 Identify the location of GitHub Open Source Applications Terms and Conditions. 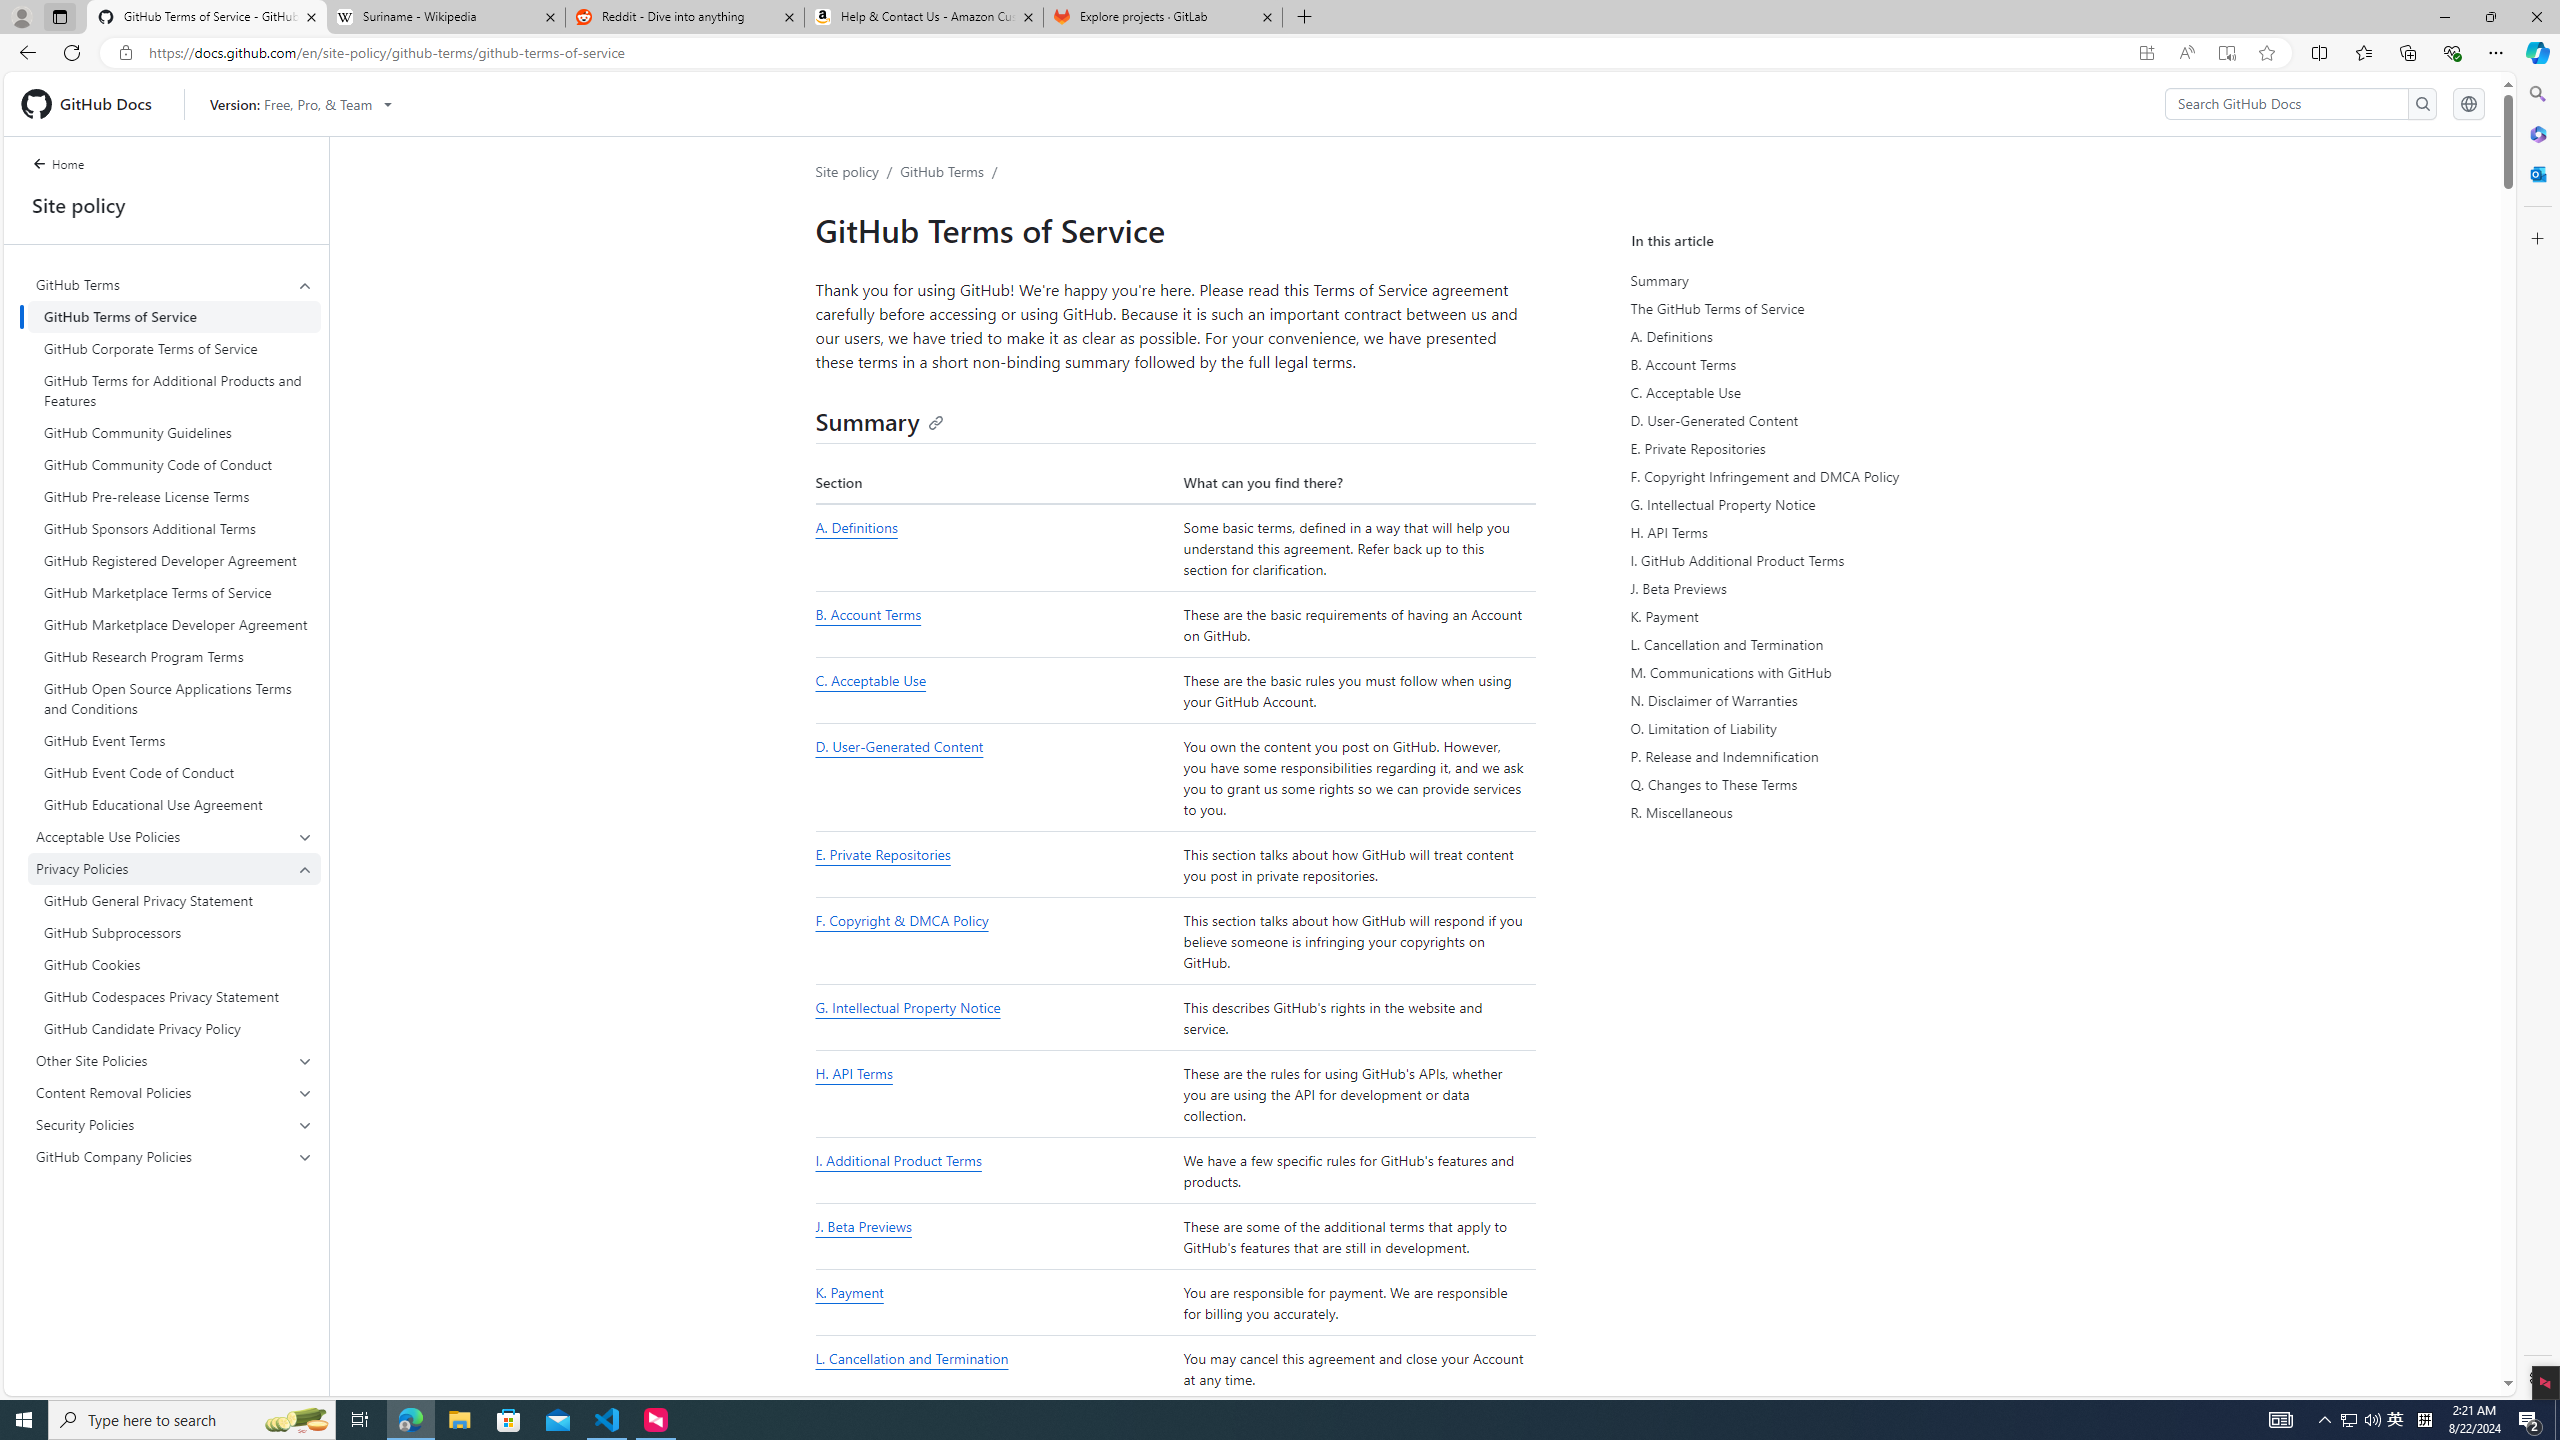
(174, 698).